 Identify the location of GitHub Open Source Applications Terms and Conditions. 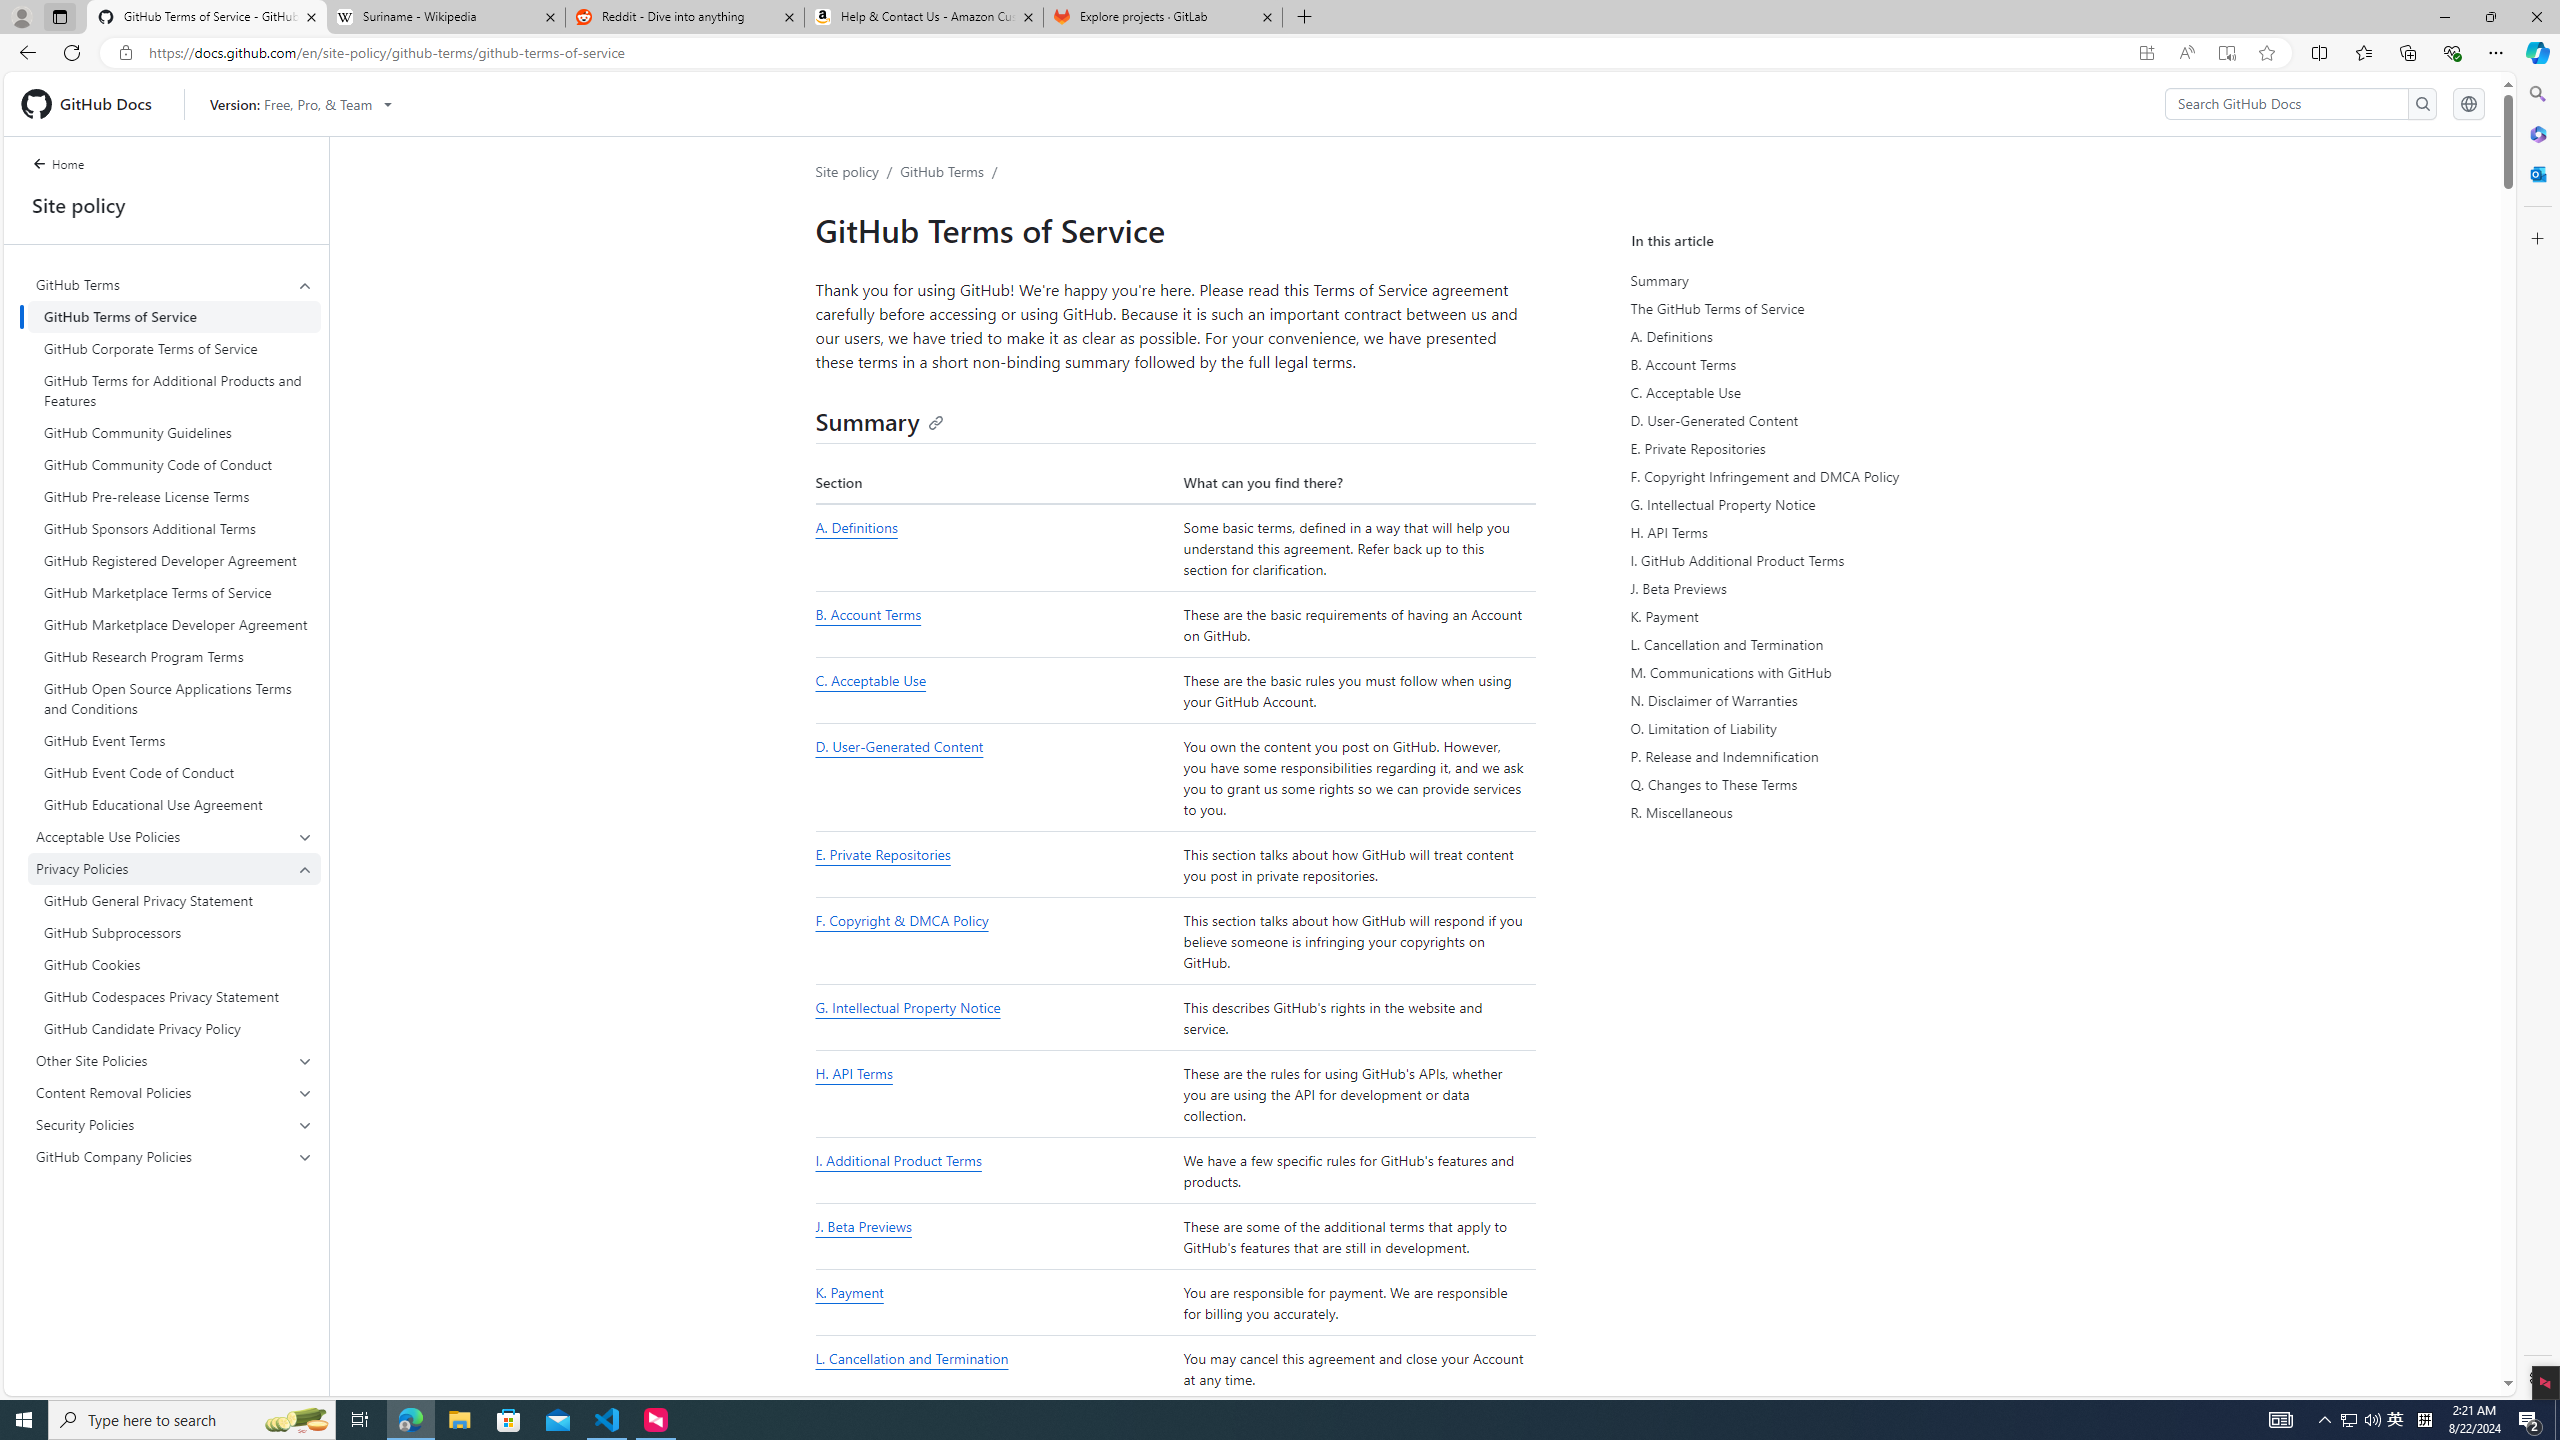
(174, 698).